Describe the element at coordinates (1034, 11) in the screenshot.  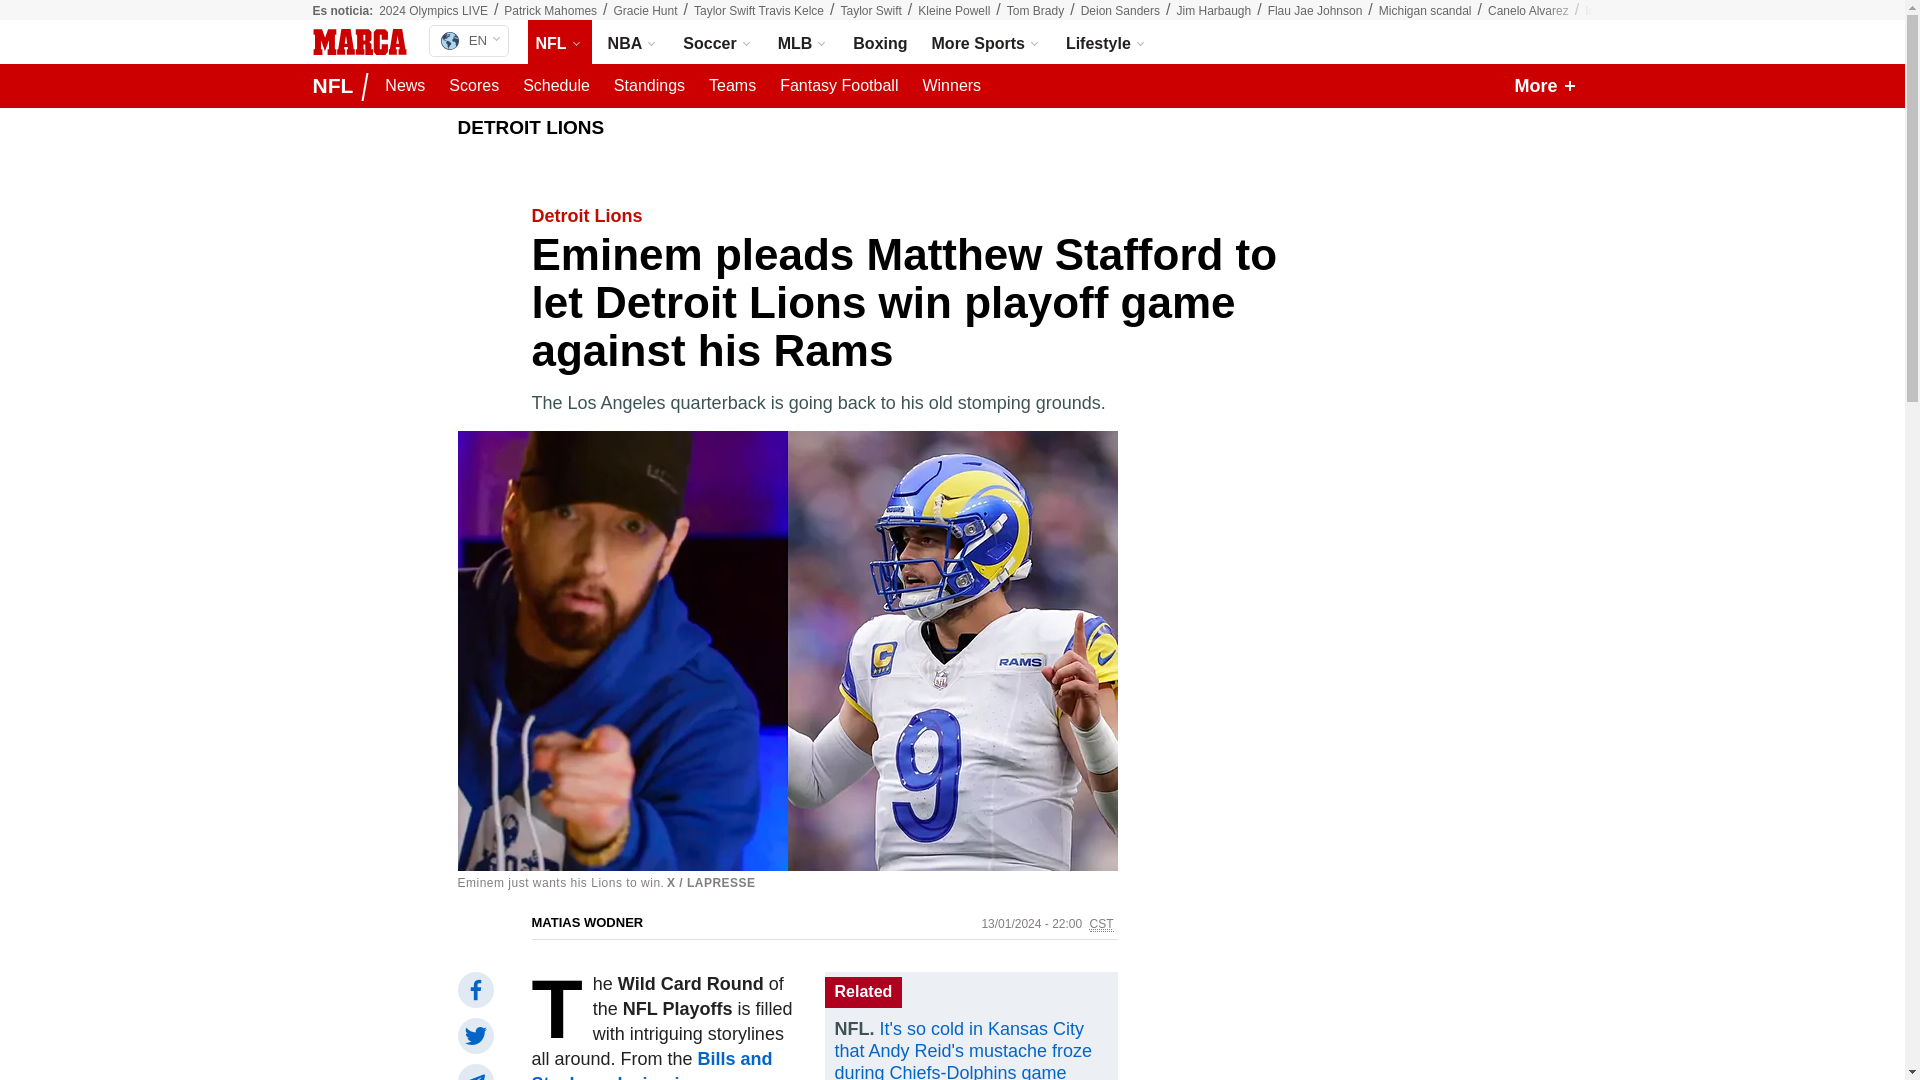
I see `Tom Brady` at that location.